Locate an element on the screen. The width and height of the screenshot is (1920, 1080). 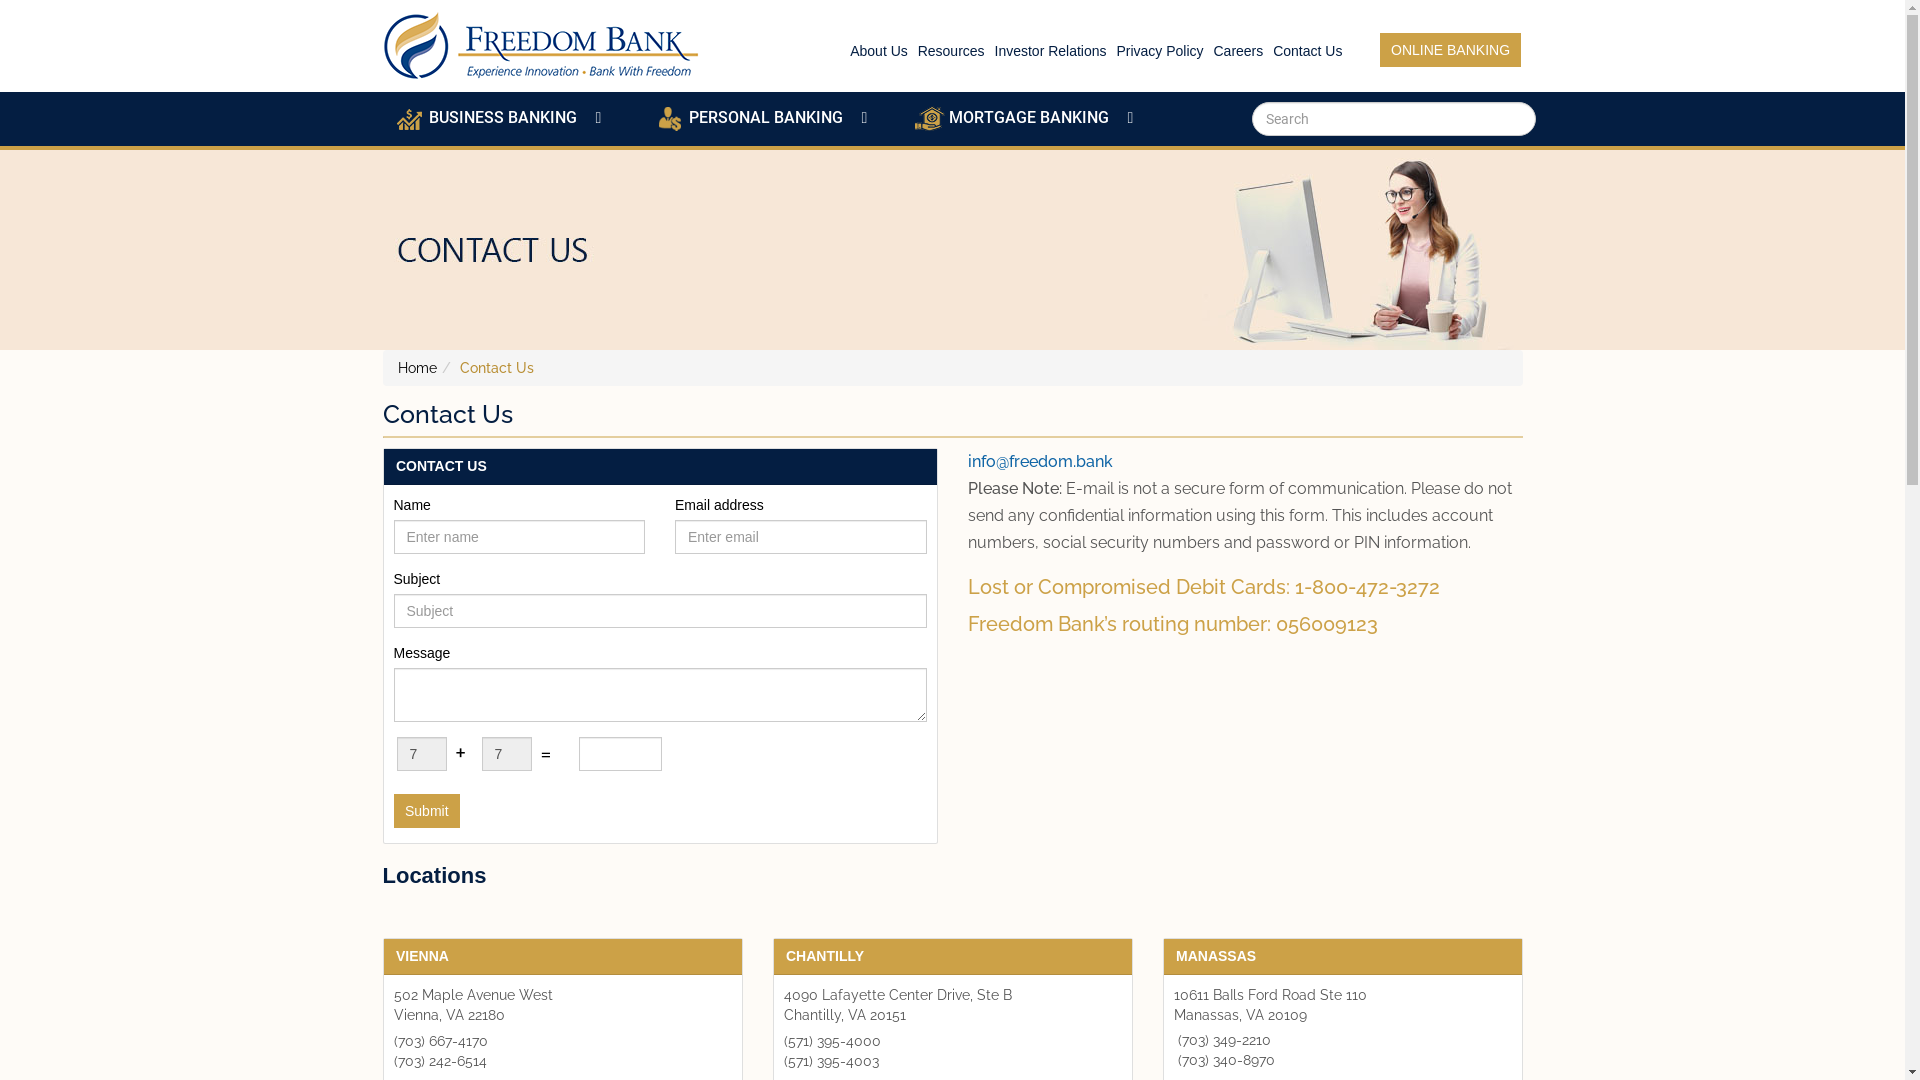
 MORTGAGE BANKING is located at coordinates (1032, 118).